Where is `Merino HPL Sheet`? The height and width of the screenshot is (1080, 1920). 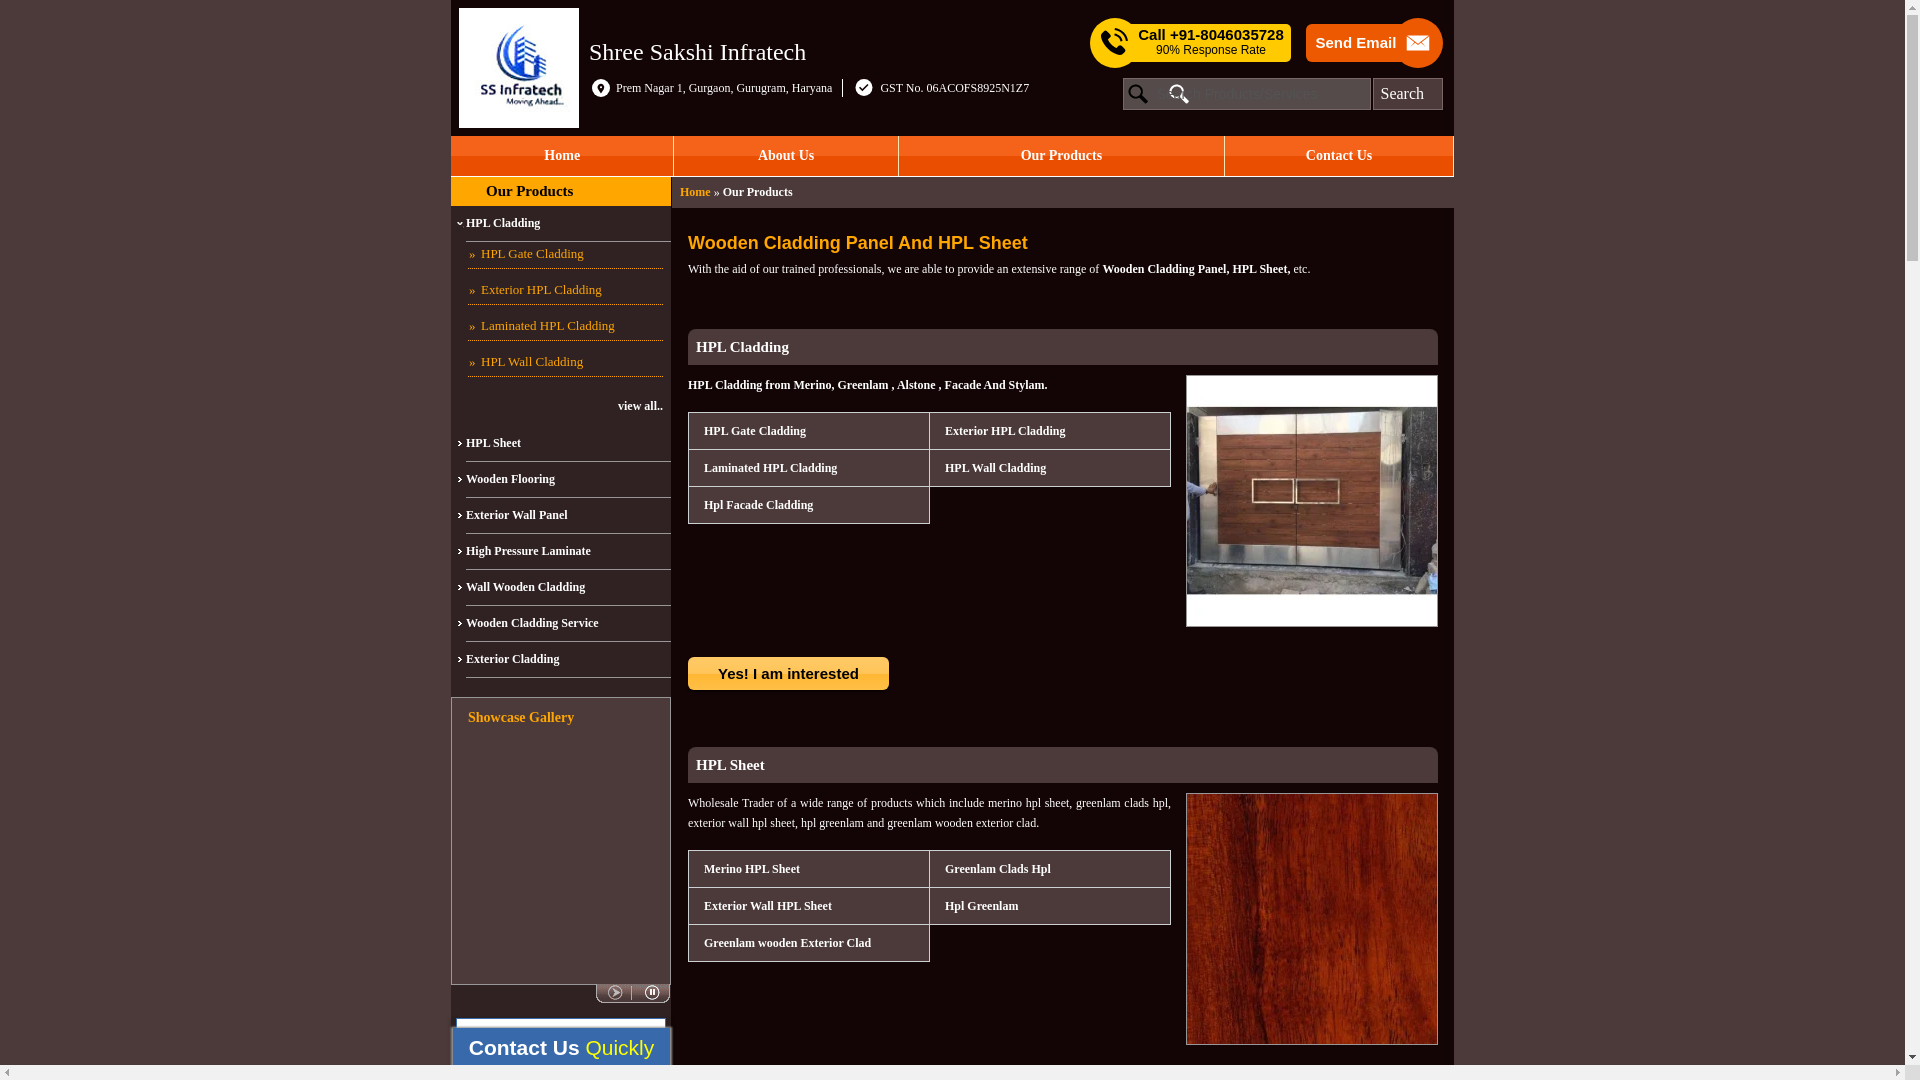
Merino HPL Sheet is located at coordinates (750, 869).